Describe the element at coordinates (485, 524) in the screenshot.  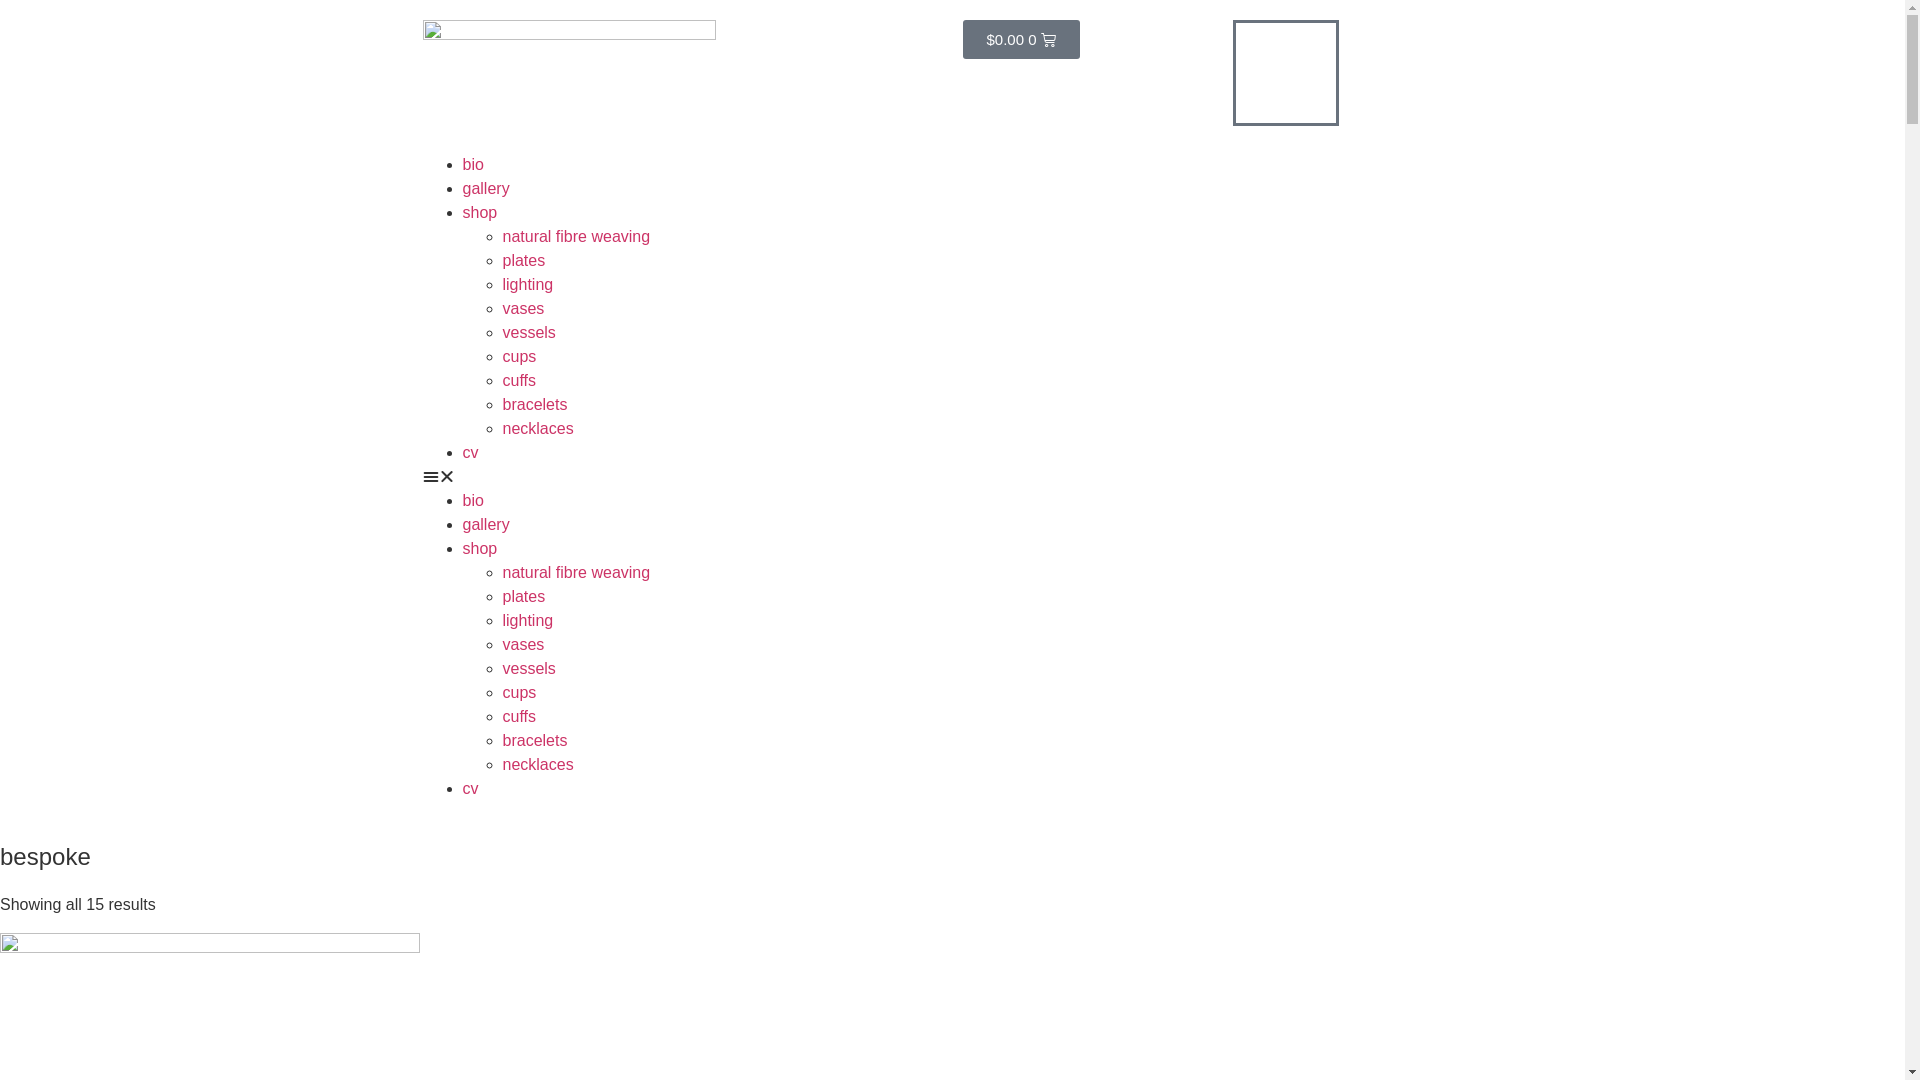
I see `gallery` at that location.